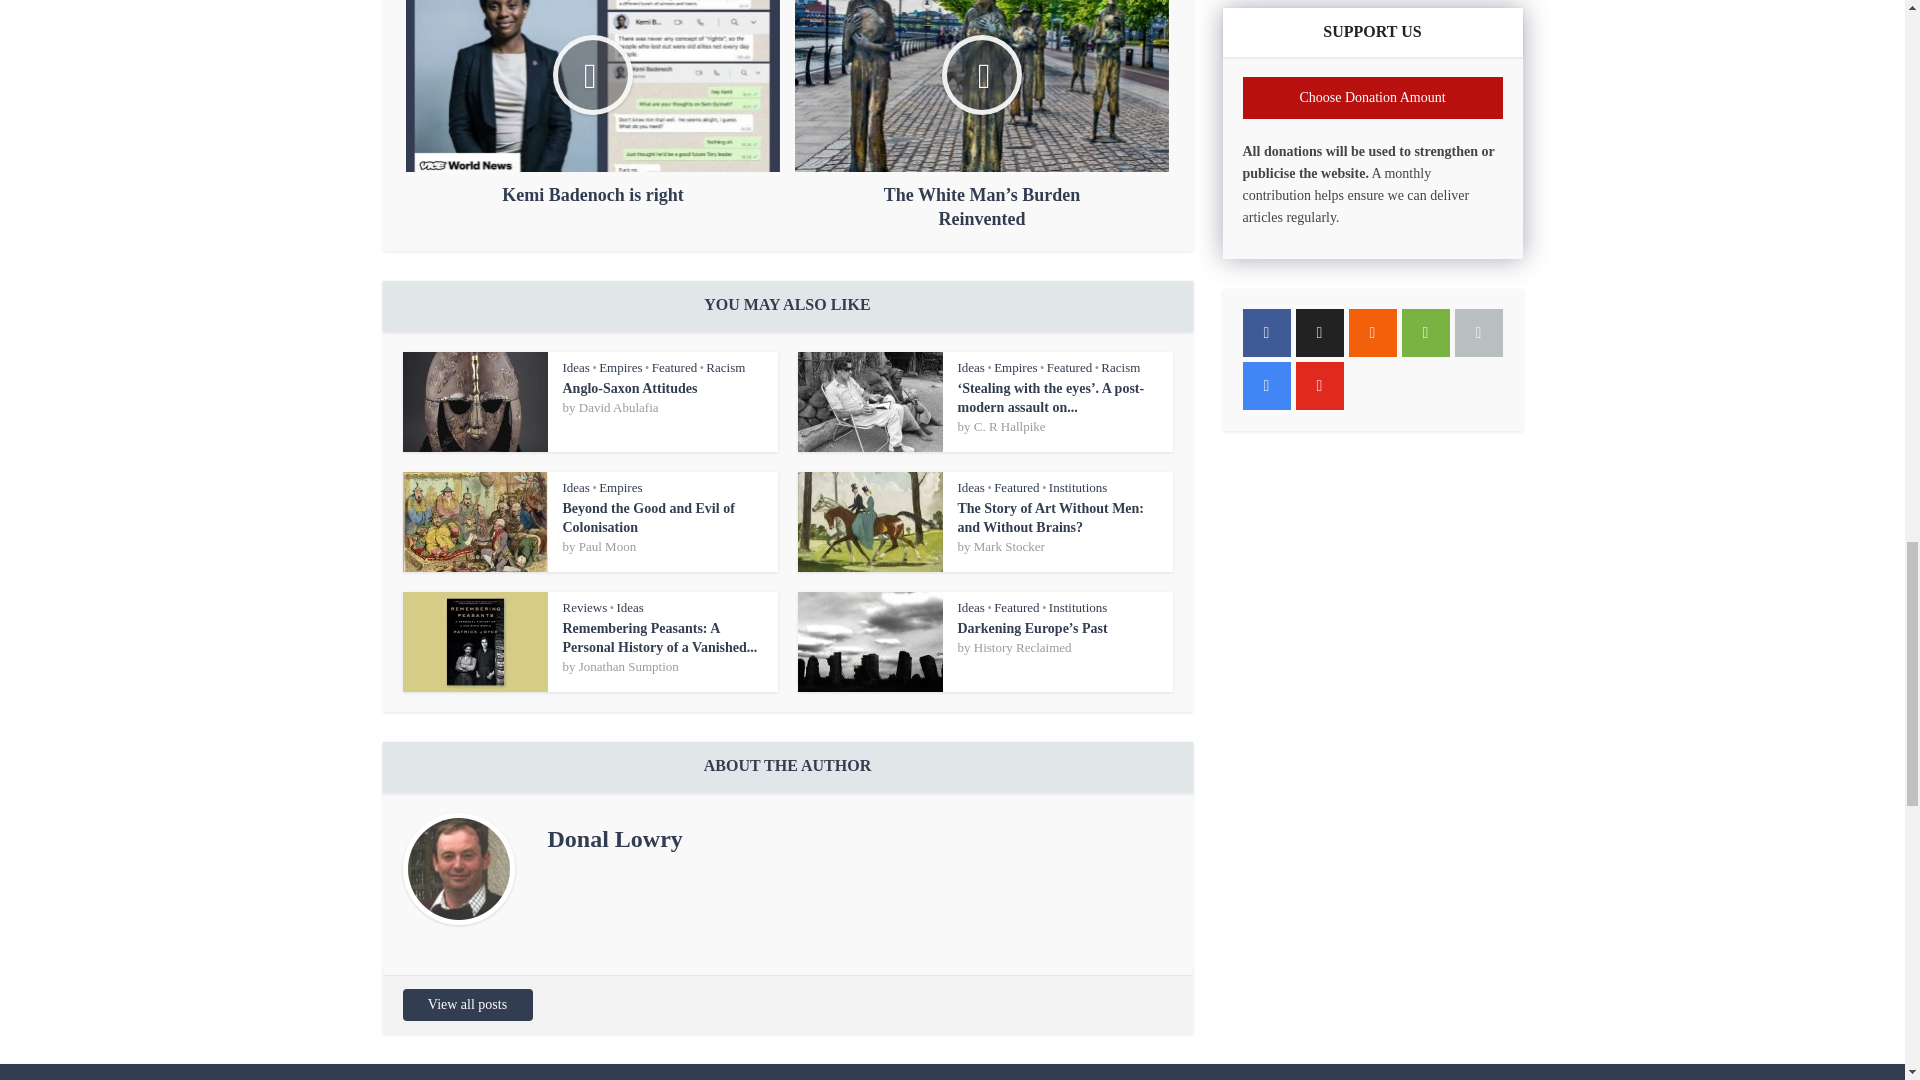 The width and height of the screenshot is (1920, 1080). I want to click on Anglo-Saxon Attitudes, so click(629, 388).